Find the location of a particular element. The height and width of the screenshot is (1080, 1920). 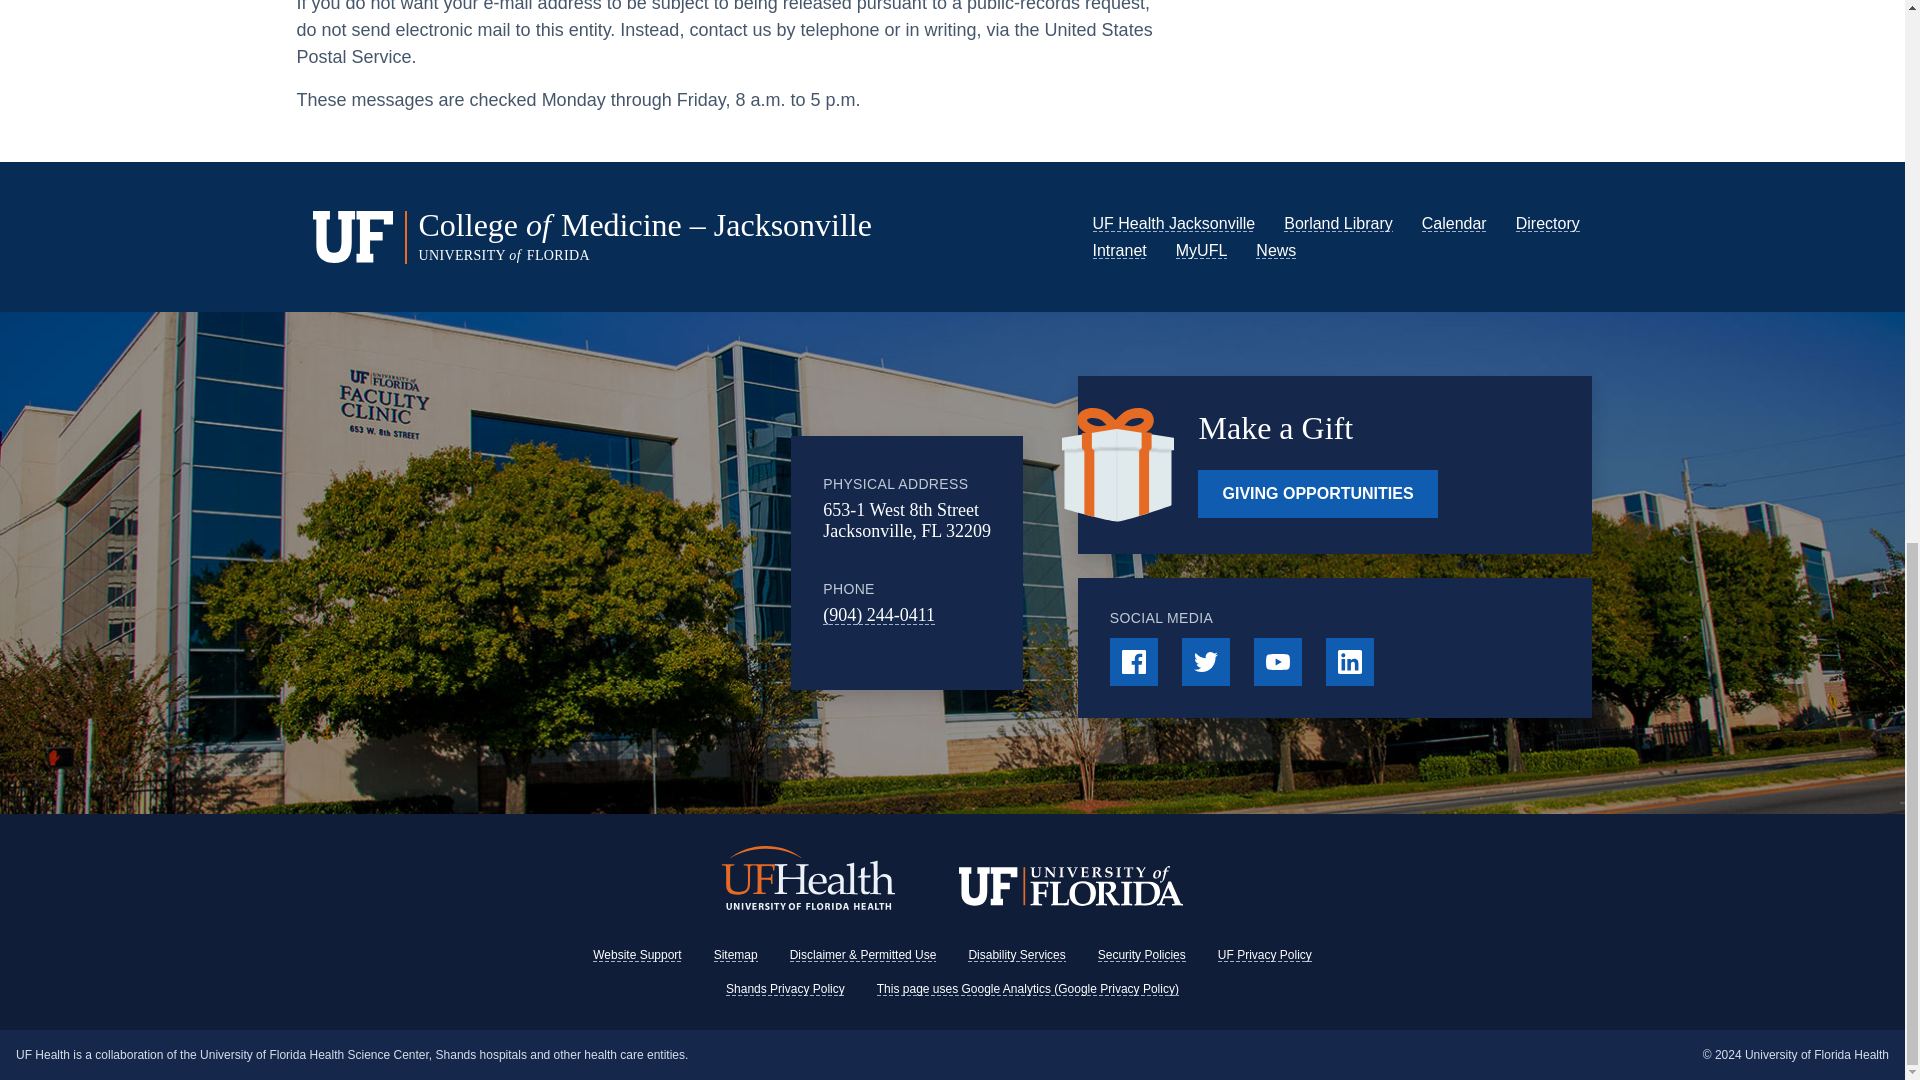

MyUFL is located at coordinates (1202, 250).